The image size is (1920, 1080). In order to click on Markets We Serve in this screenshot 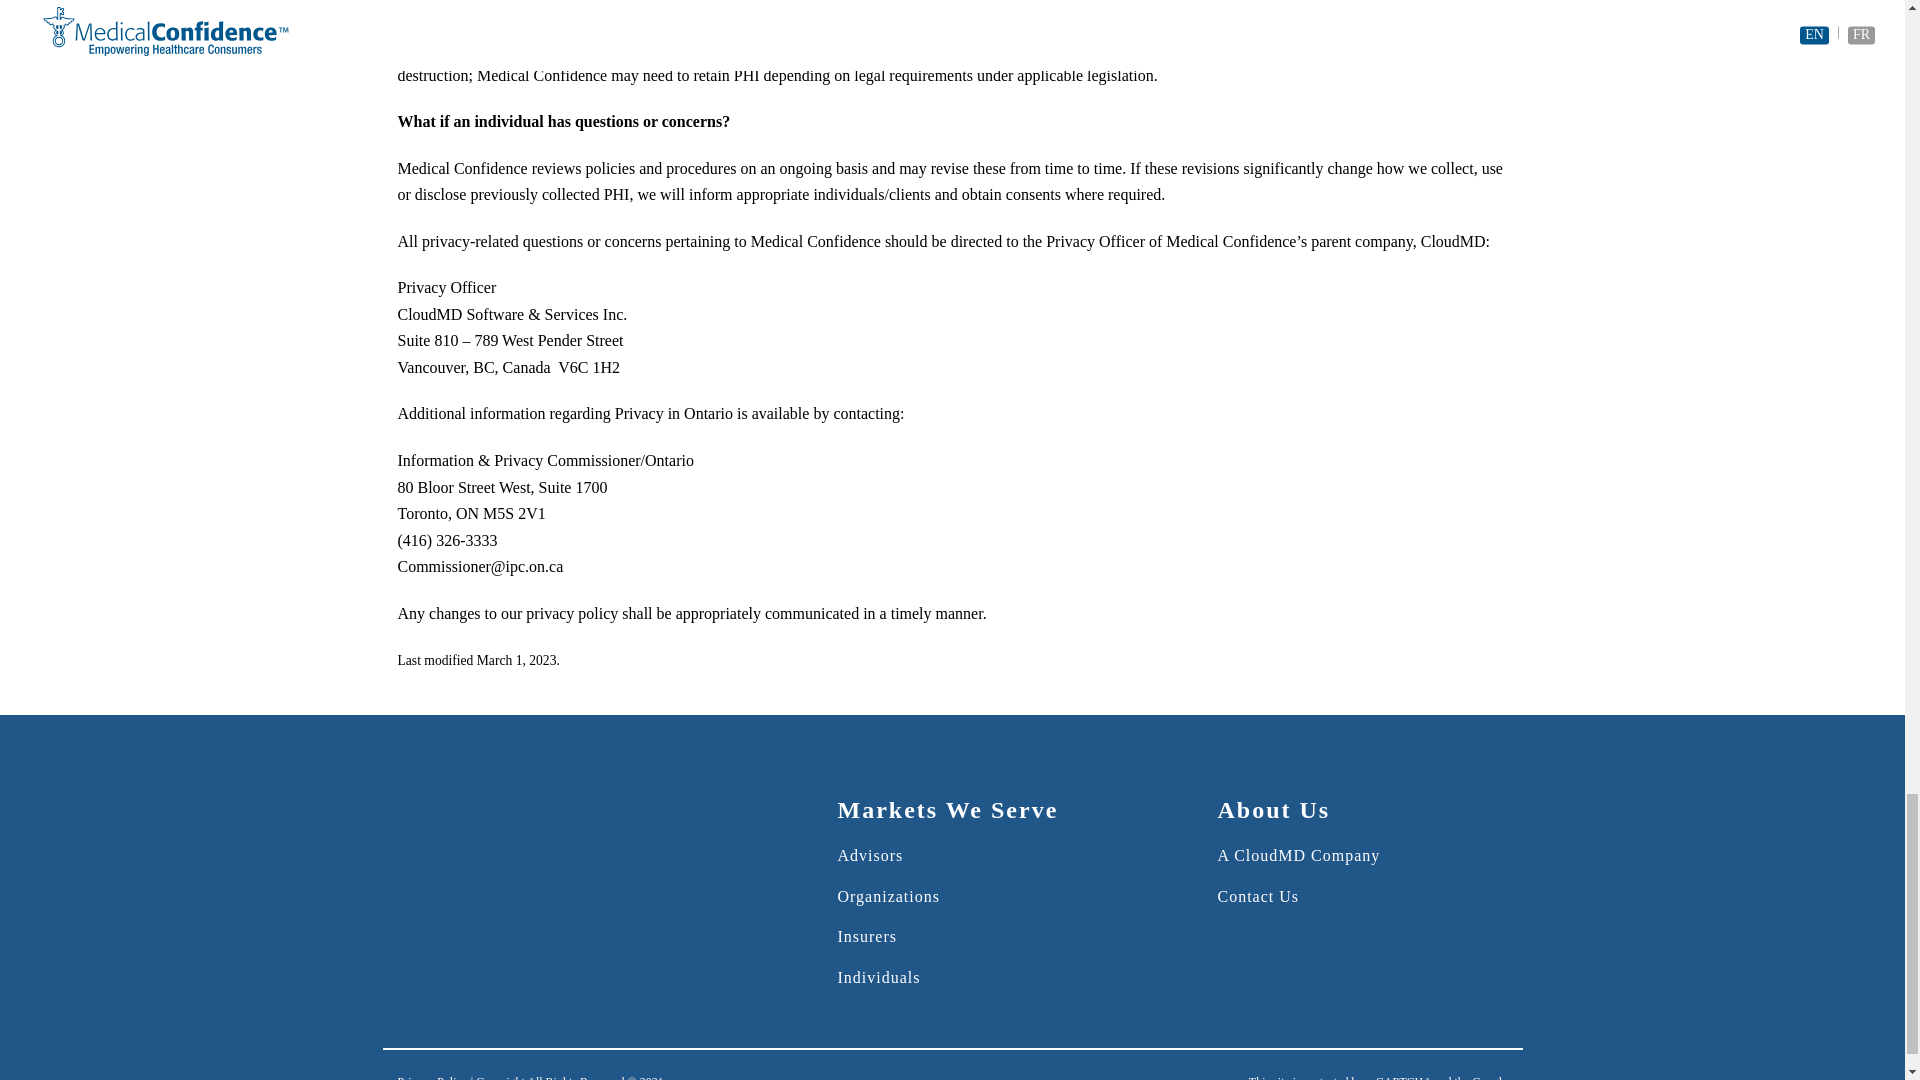, I will do `click(947, 811)`.